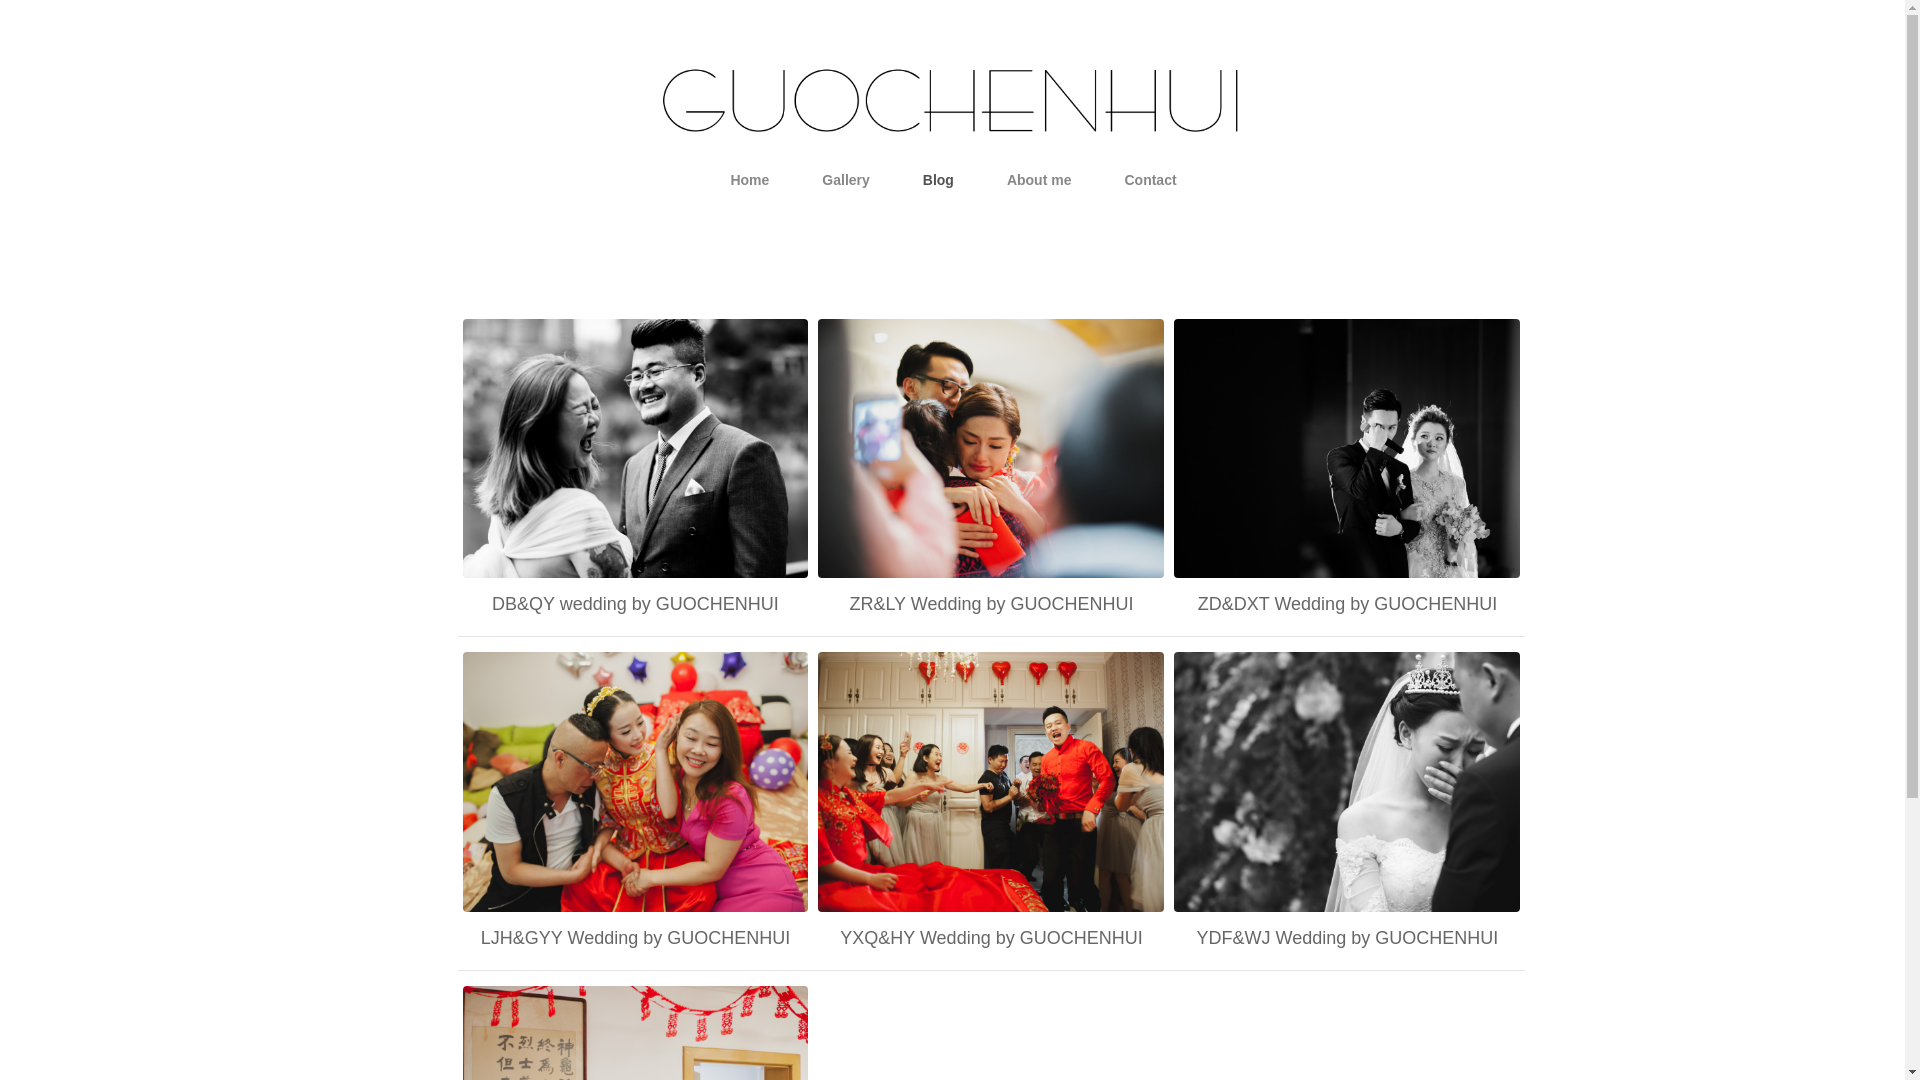 Image resolution: width=1920 pixels, height=1080 pixels. What do you see at coordinates (1347, 782) in the screenshot?
I see `YDF&WJ Wedding by GUOCHENHUI` at bounding box center [1347, 782].